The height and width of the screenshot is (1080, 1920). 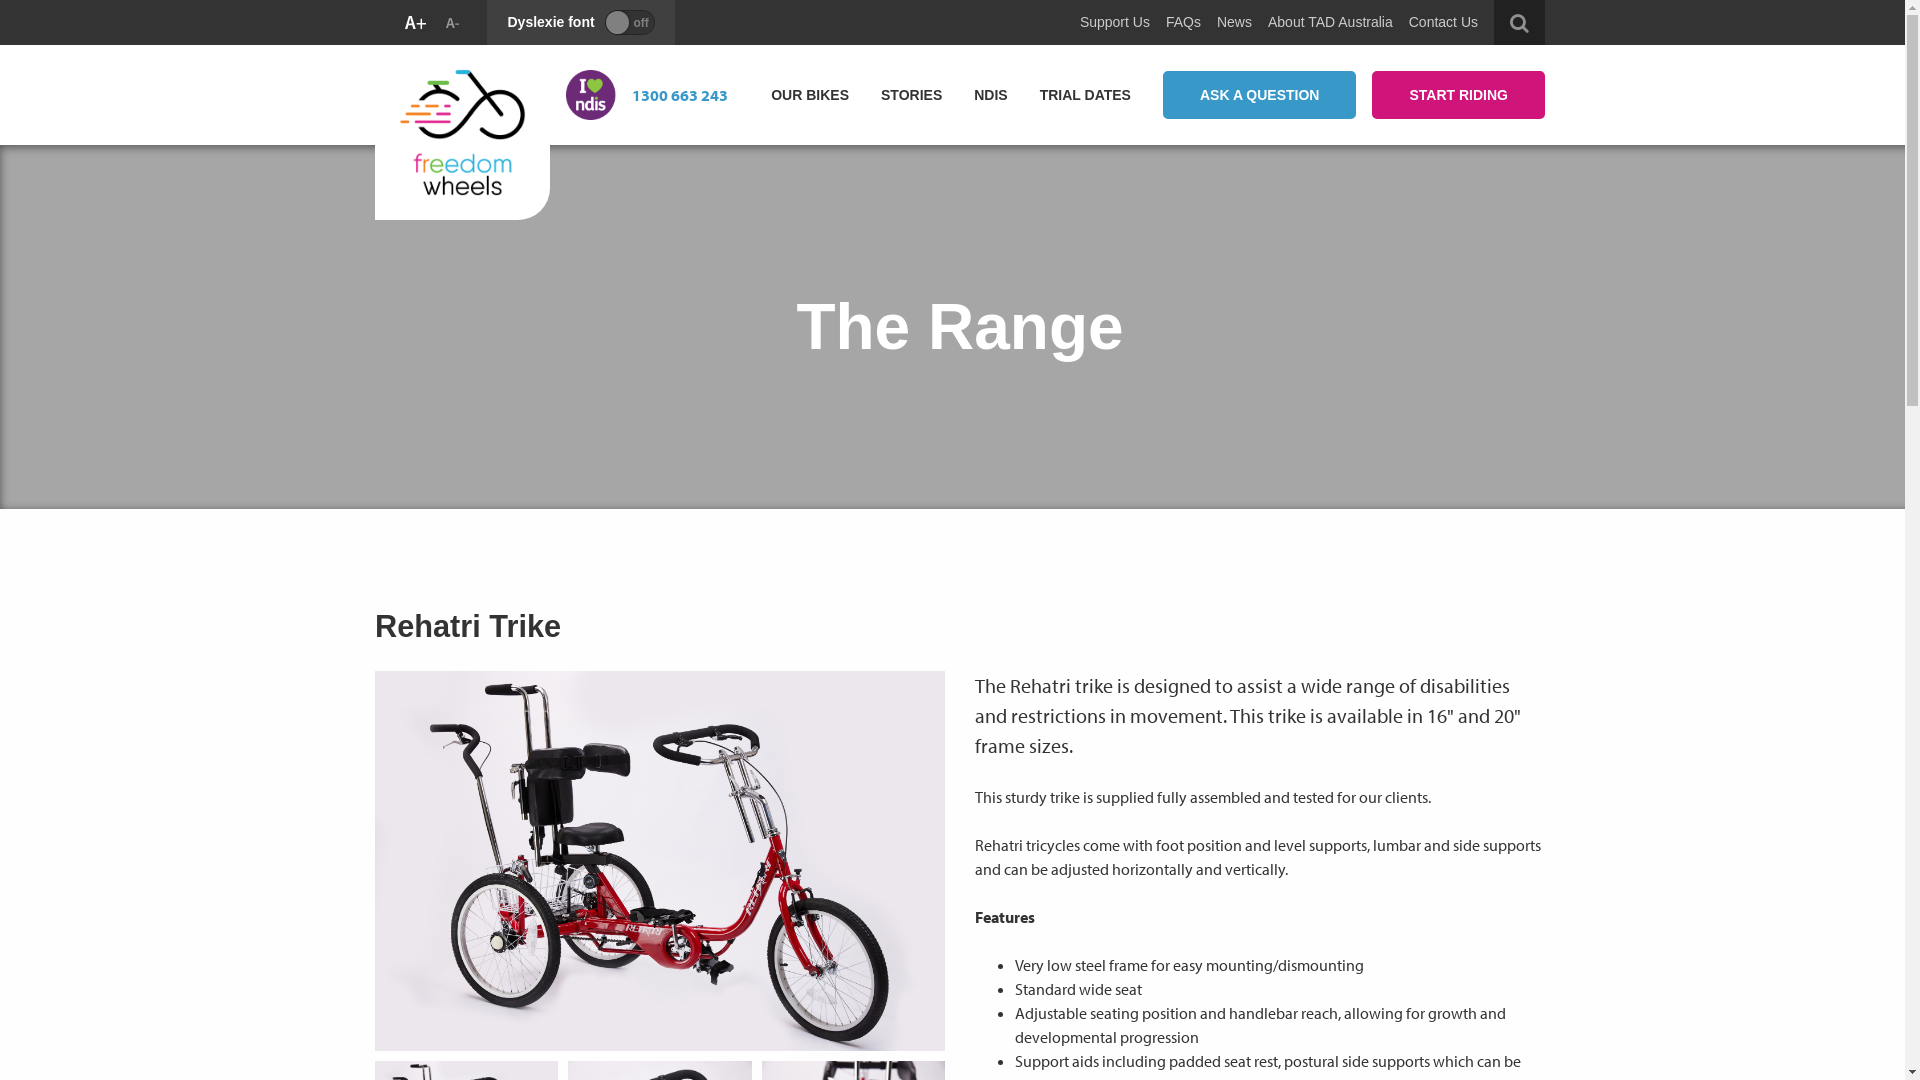 What do you see at coordinates (1458, 95) in the screenshot?
I see `START RIDING` at bounding box center [1458, 95].